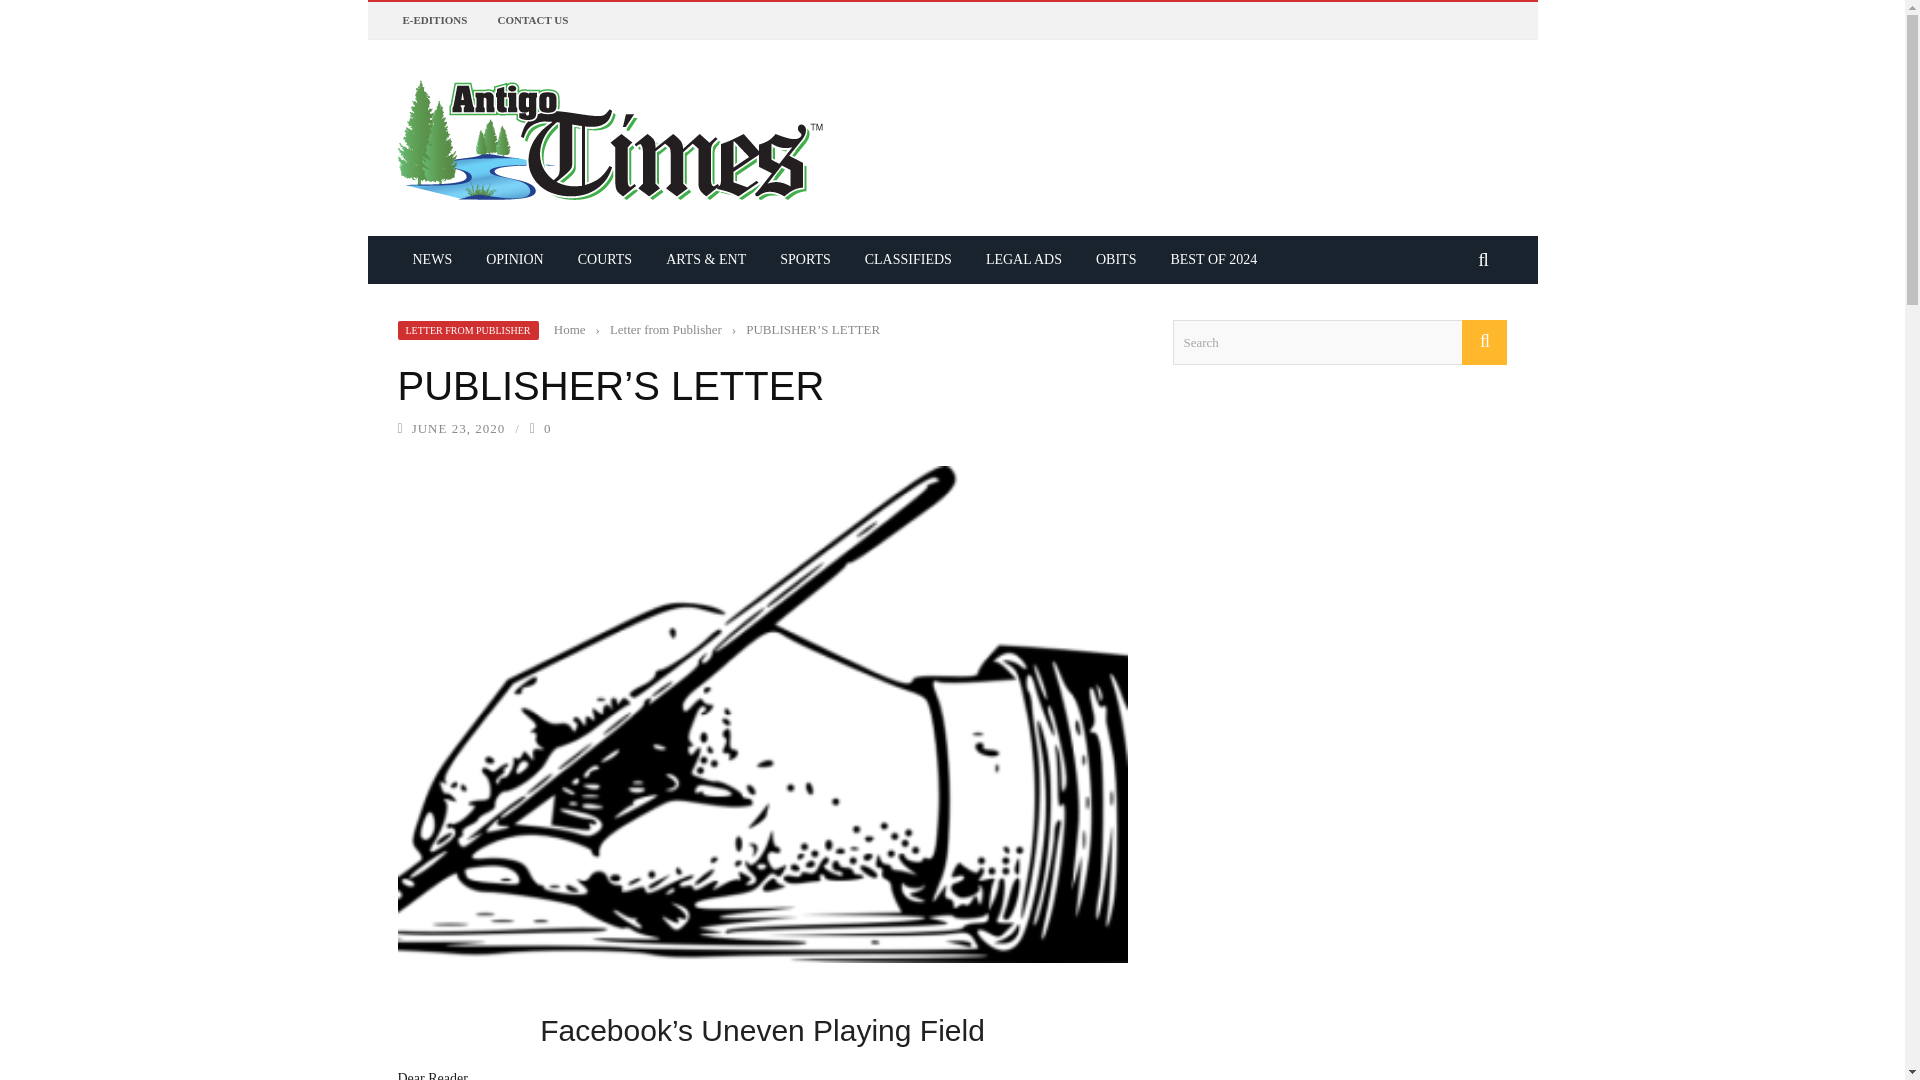  Describe the element at coordinates (908, 258) in the screenshot. I see `CLASSIFIEDS` at that location.